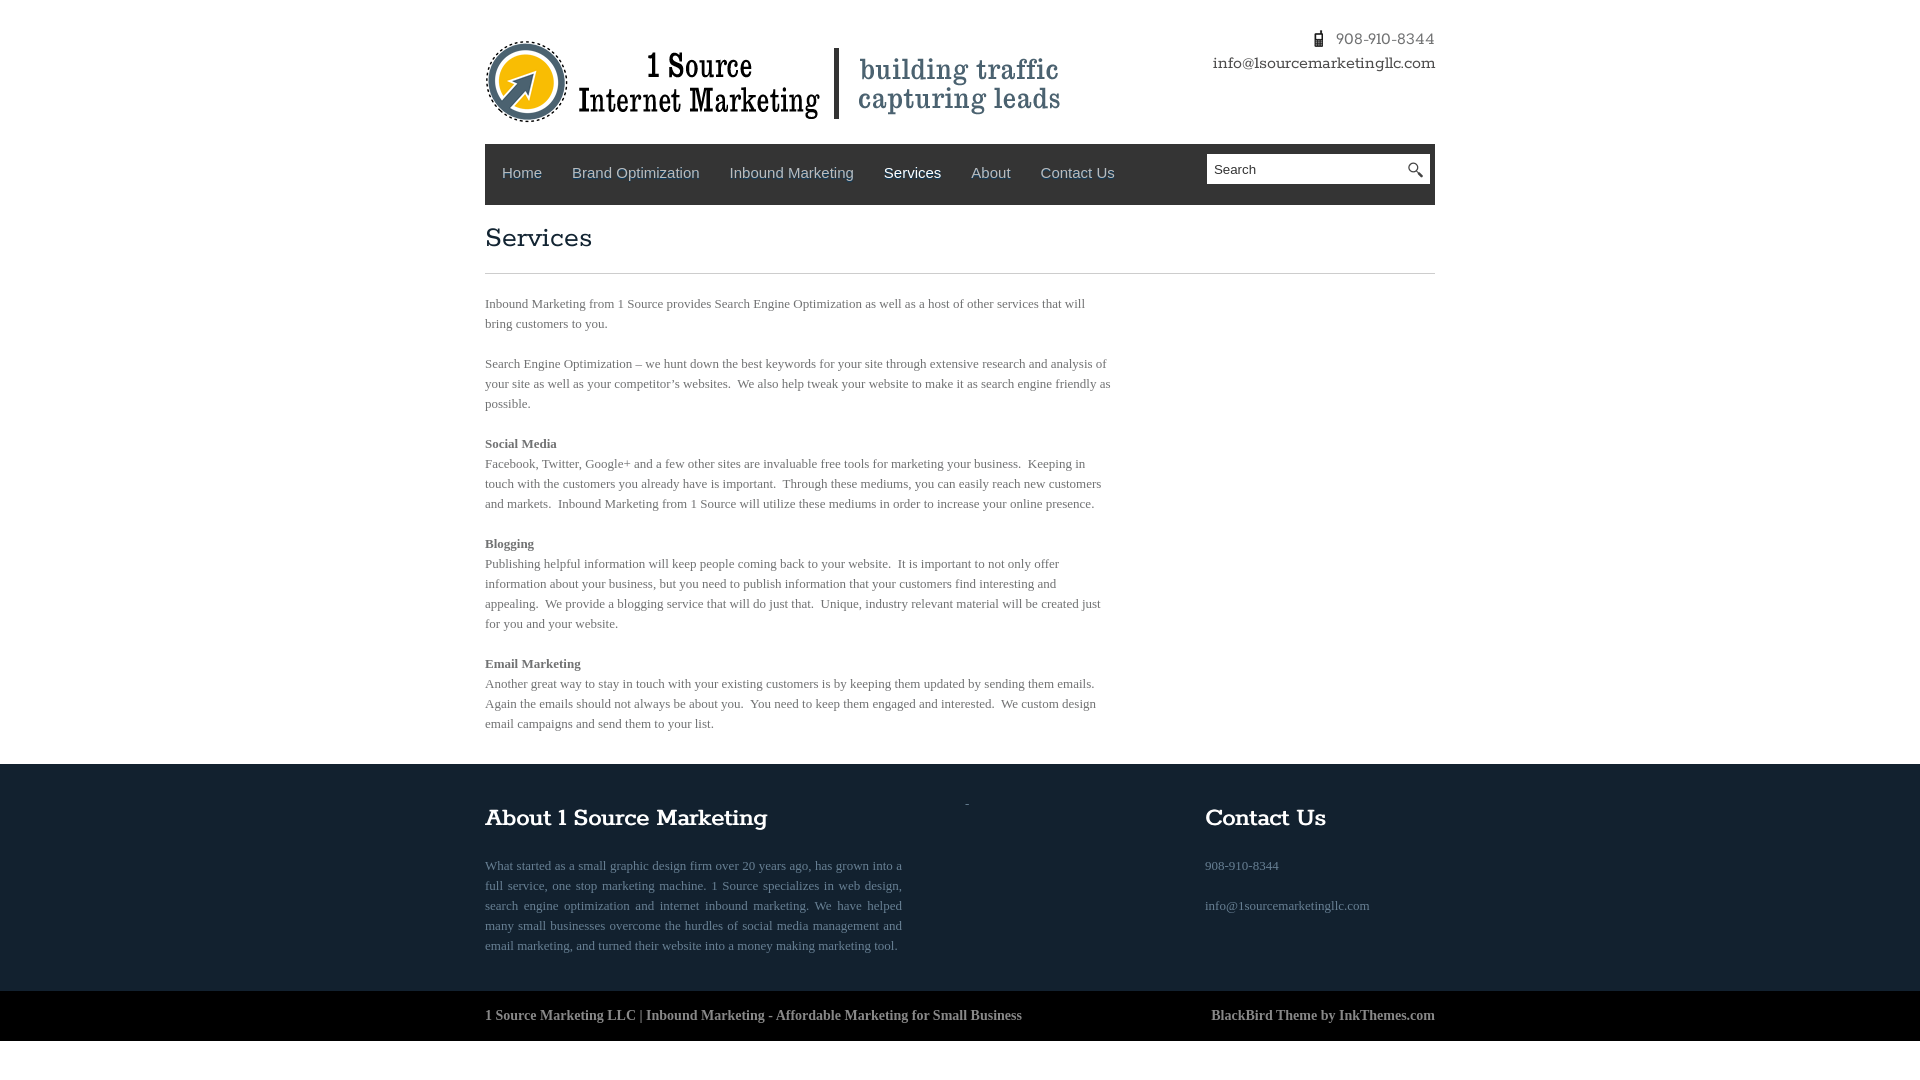 This screenshot has width=1920, height=1080. I want to click on Services, so click(913, 177).